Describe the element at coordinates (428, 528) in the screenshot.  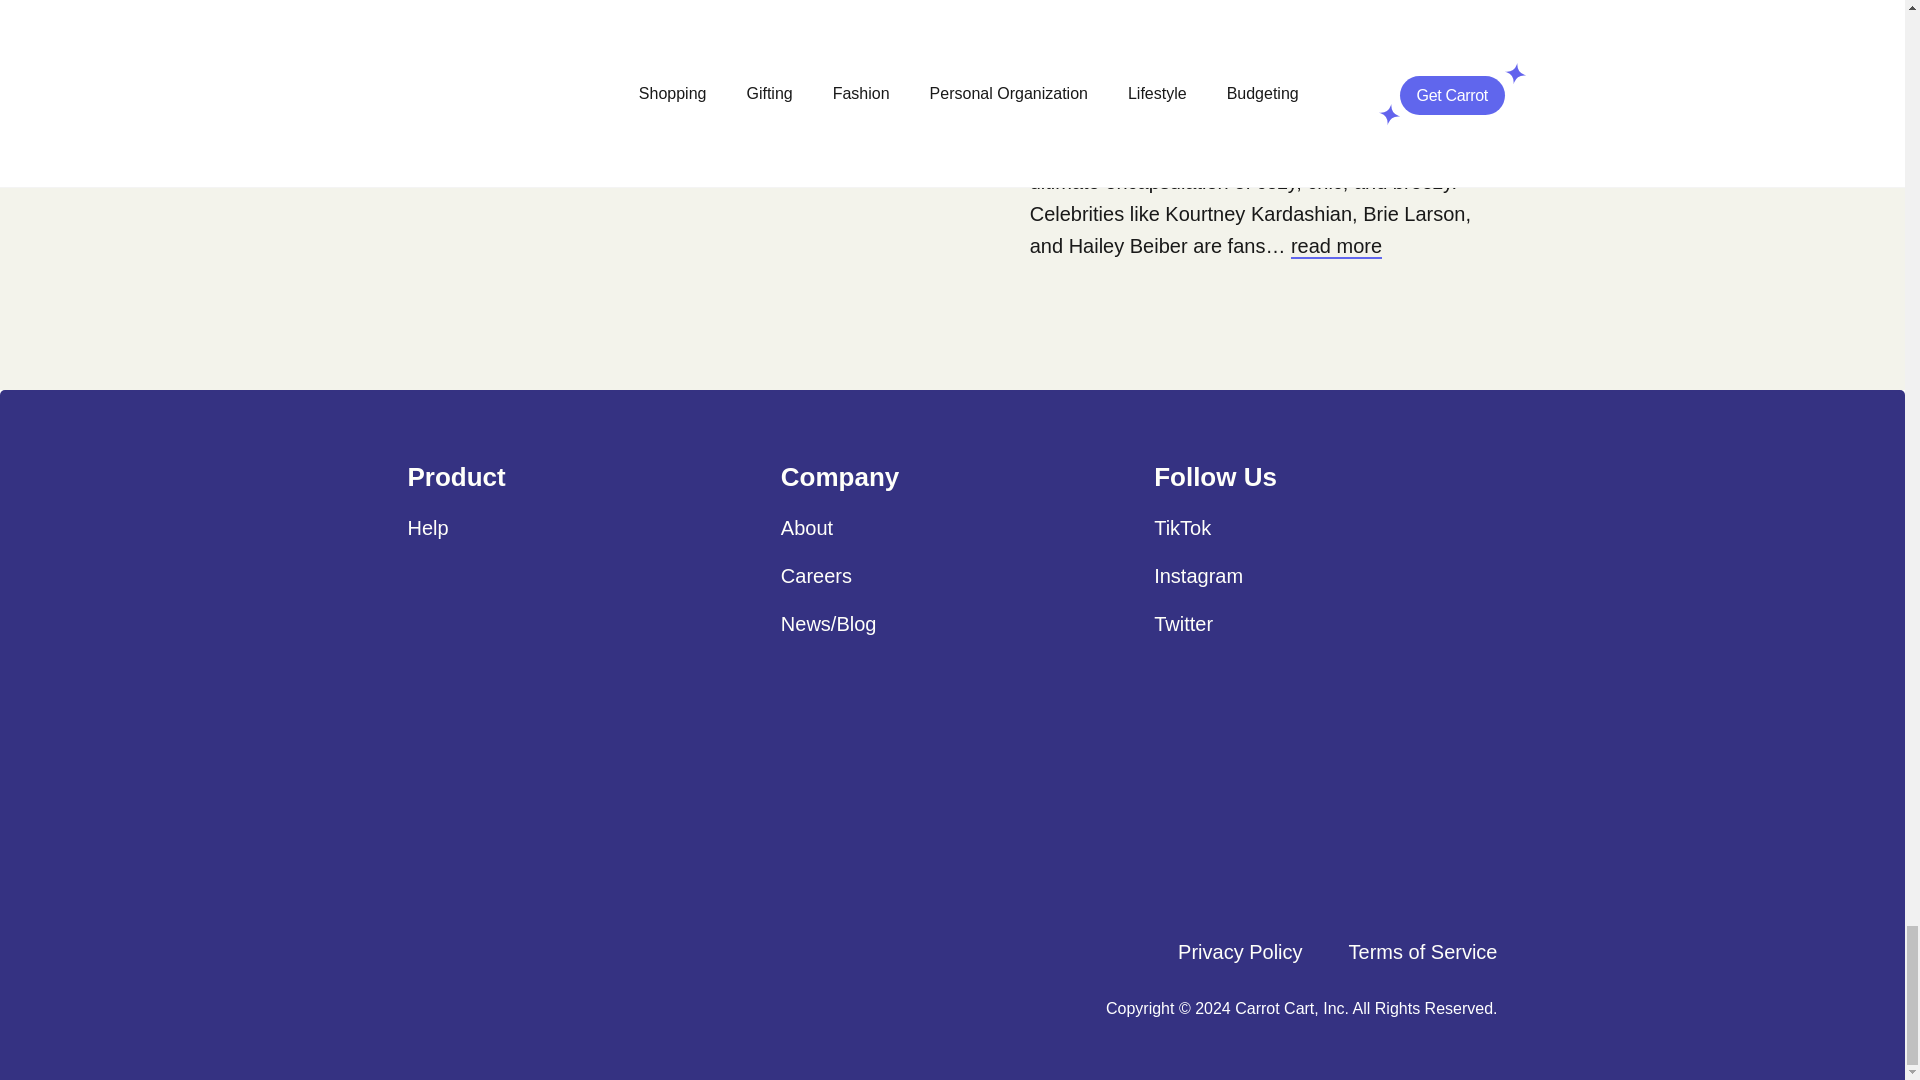
I see `Help` at that location.